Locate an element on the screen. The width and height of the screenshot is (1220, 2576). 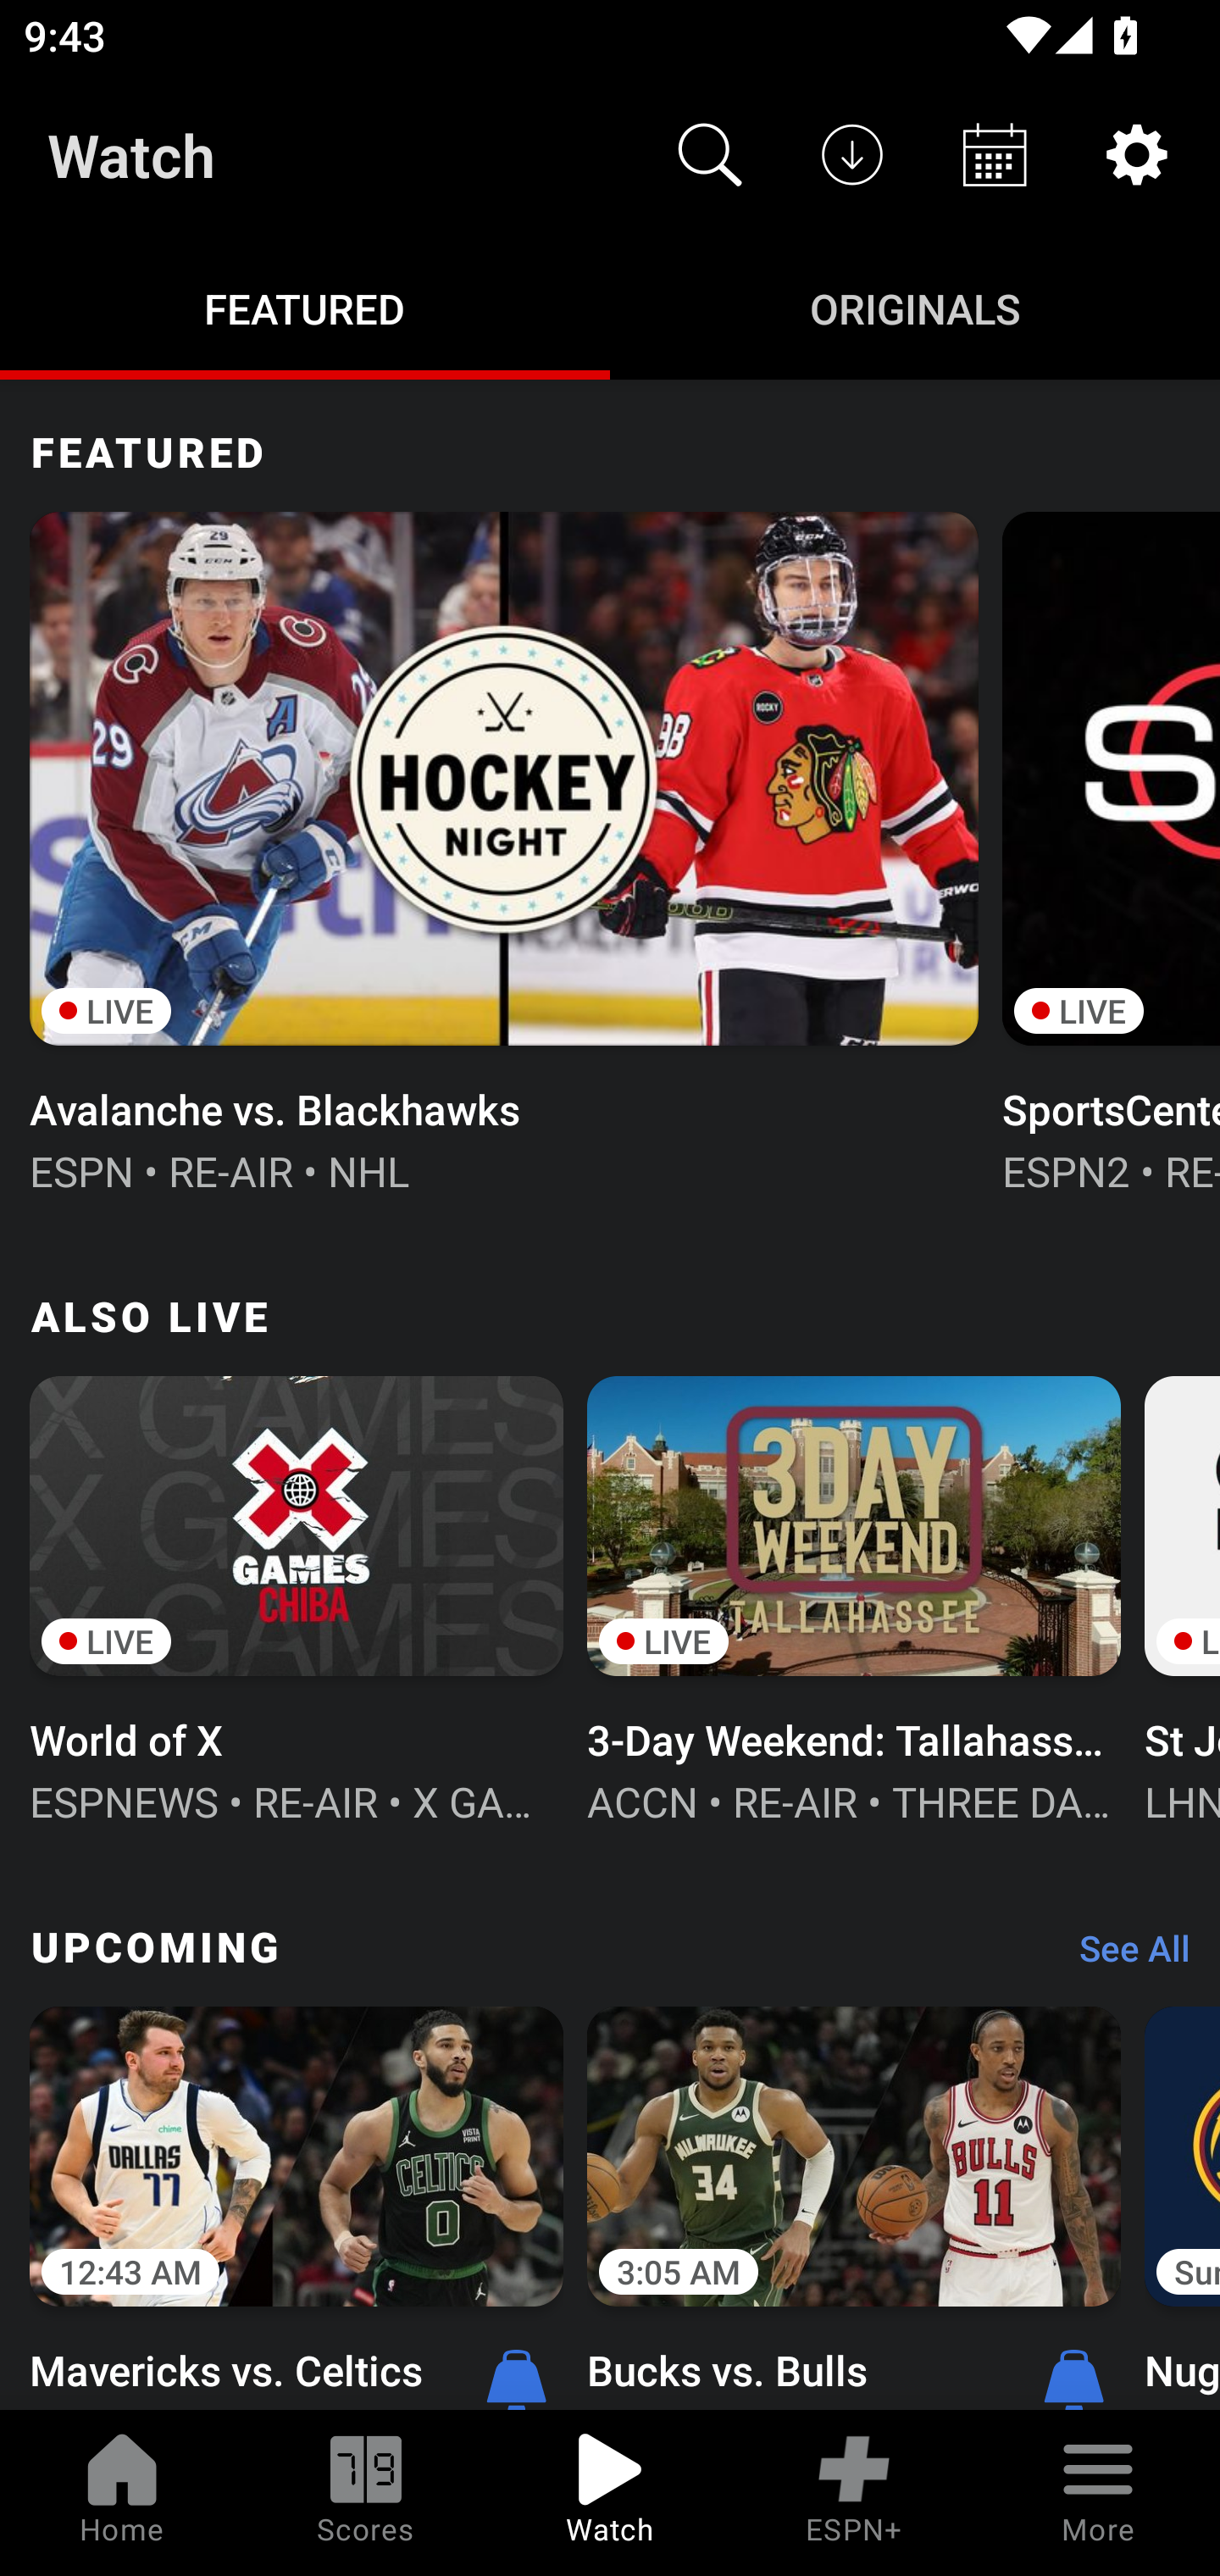
More is located at coordinates (1098, 2493).